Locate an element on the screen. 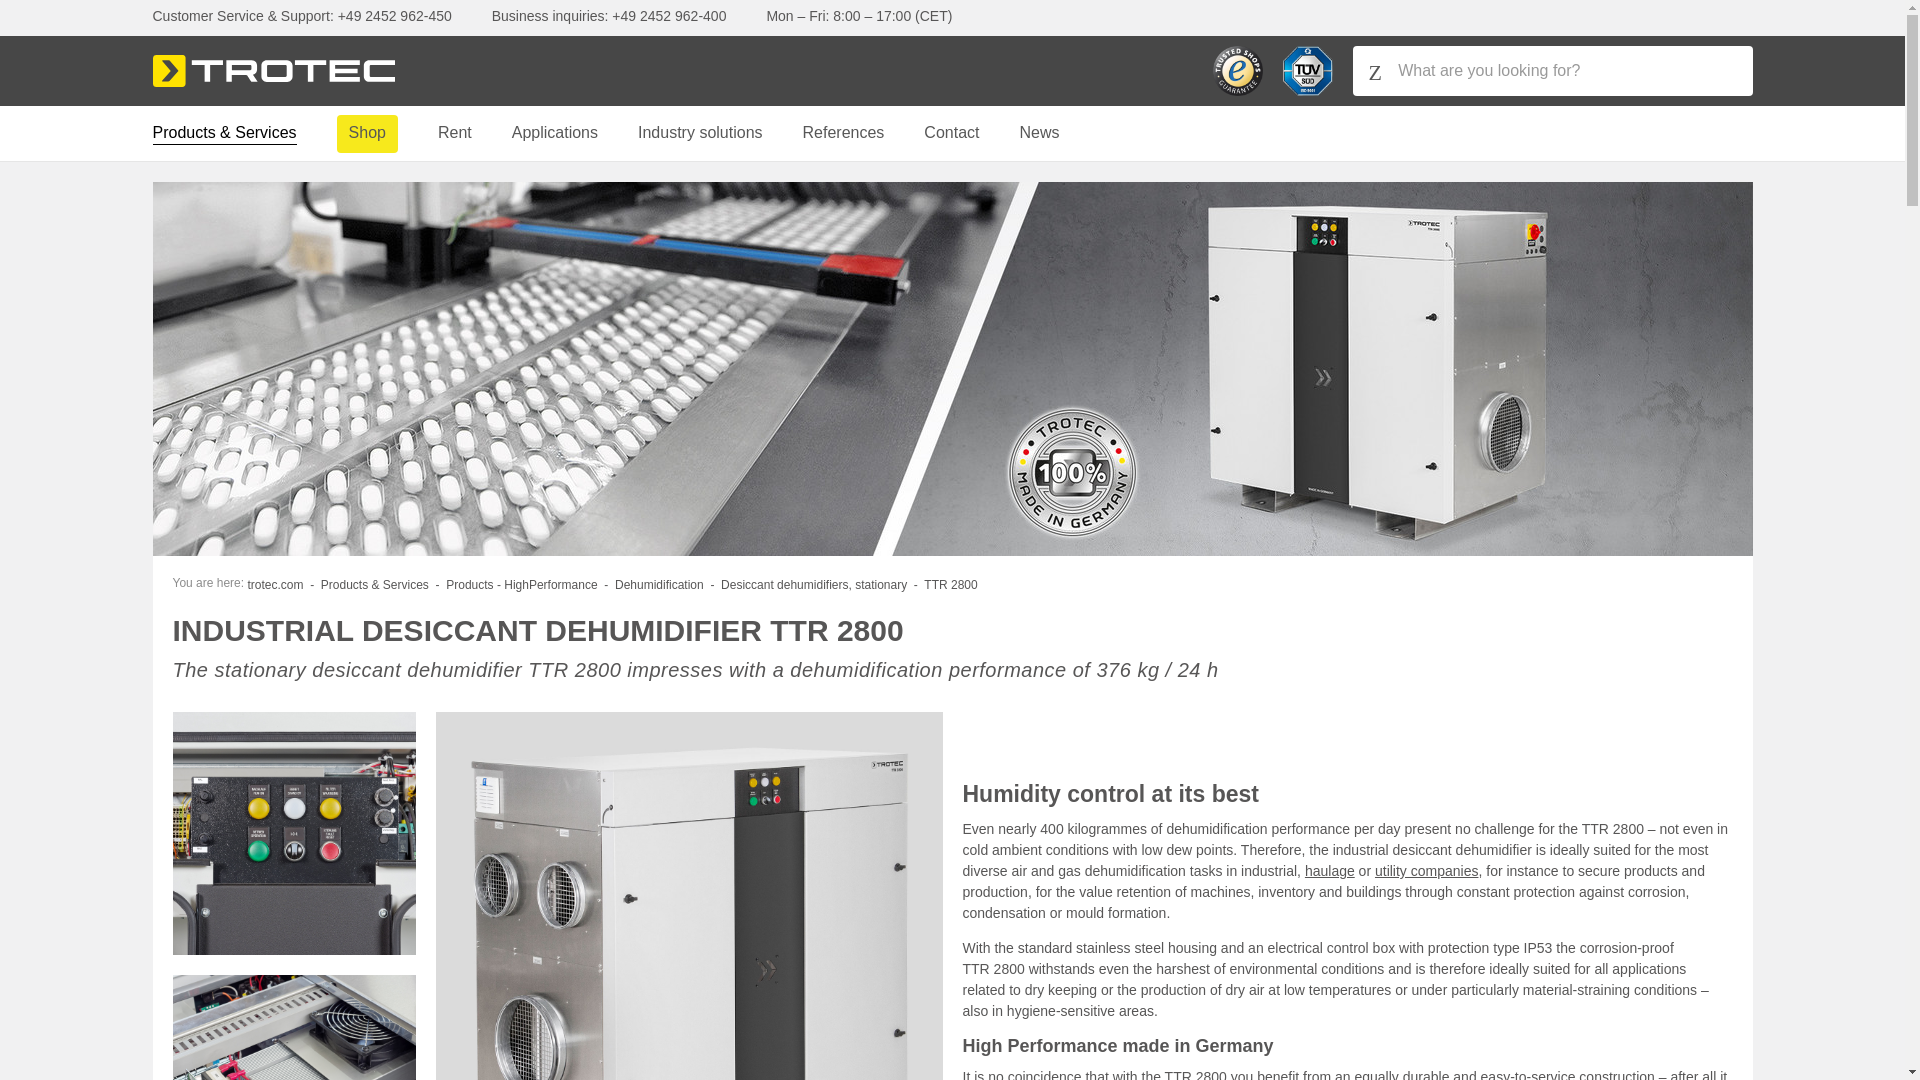 The height and width of the screenshot is (1080, 1920). Shop is located at coordinates (367, 133).